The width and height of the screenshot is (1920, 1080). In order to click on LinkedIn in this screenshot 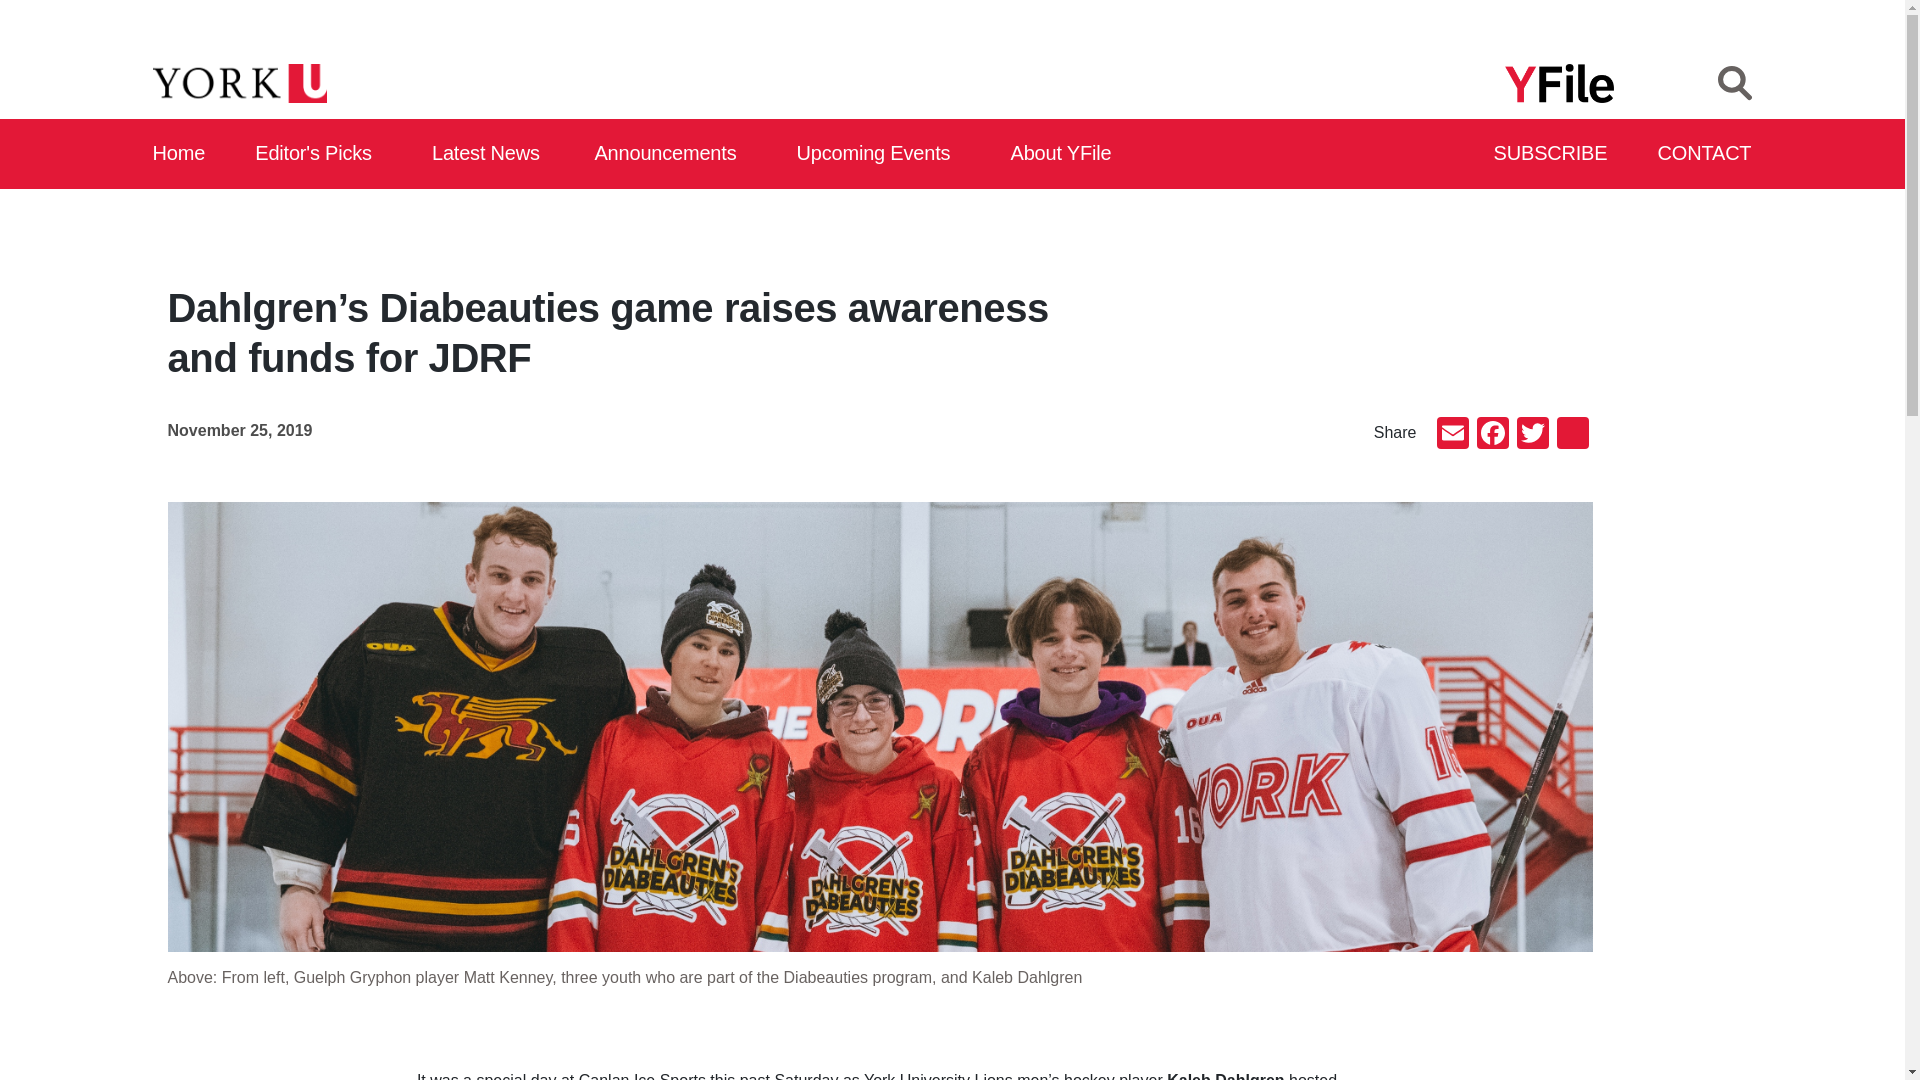, I will do `click(1571, 434)`.